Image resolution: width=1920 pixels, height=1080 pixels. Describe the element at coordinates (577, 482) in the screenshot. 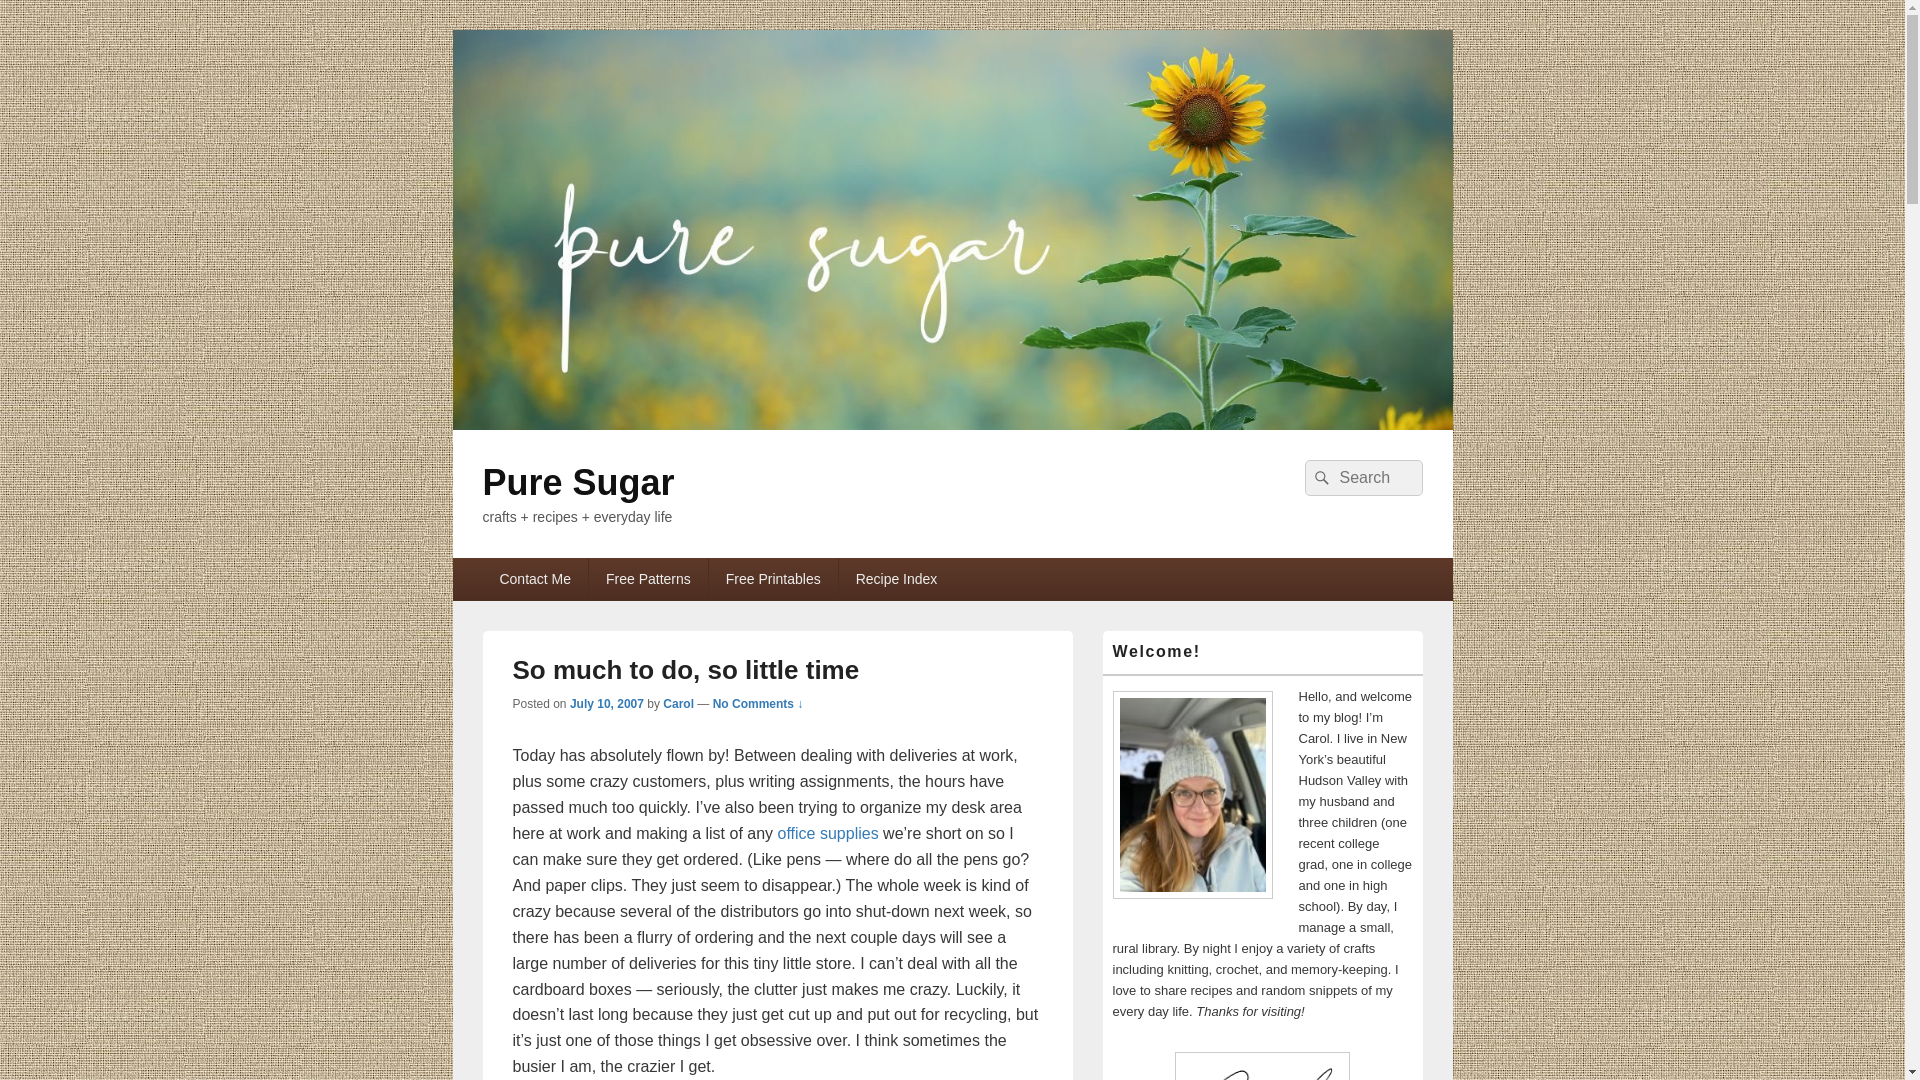

I see `Pure Sugar` at that location.